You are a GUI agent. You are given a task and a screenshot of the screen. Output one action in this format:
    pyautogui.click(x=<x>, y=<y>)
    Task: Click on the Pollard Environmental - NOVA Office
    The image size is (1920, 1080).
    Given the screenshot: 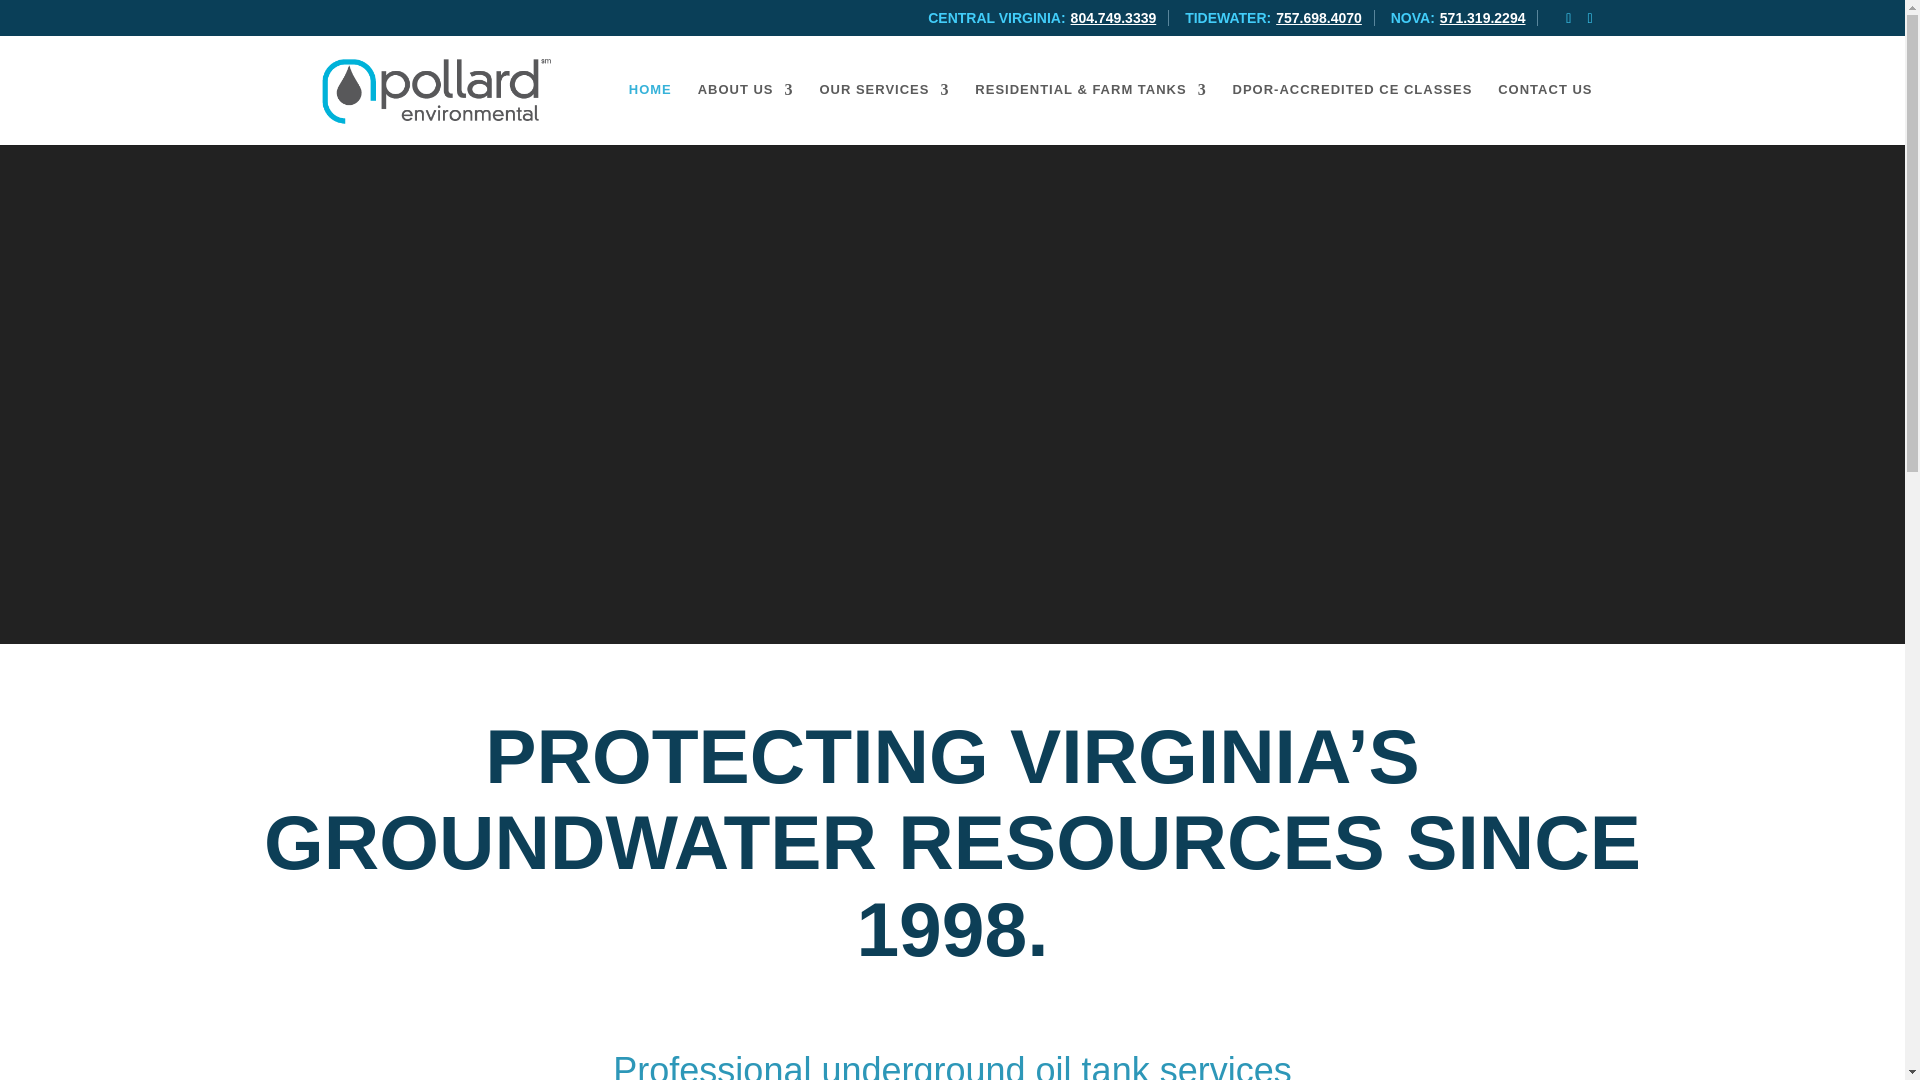 What is the action you would take?
    pyautogui.click(x=1483, y=17)
    